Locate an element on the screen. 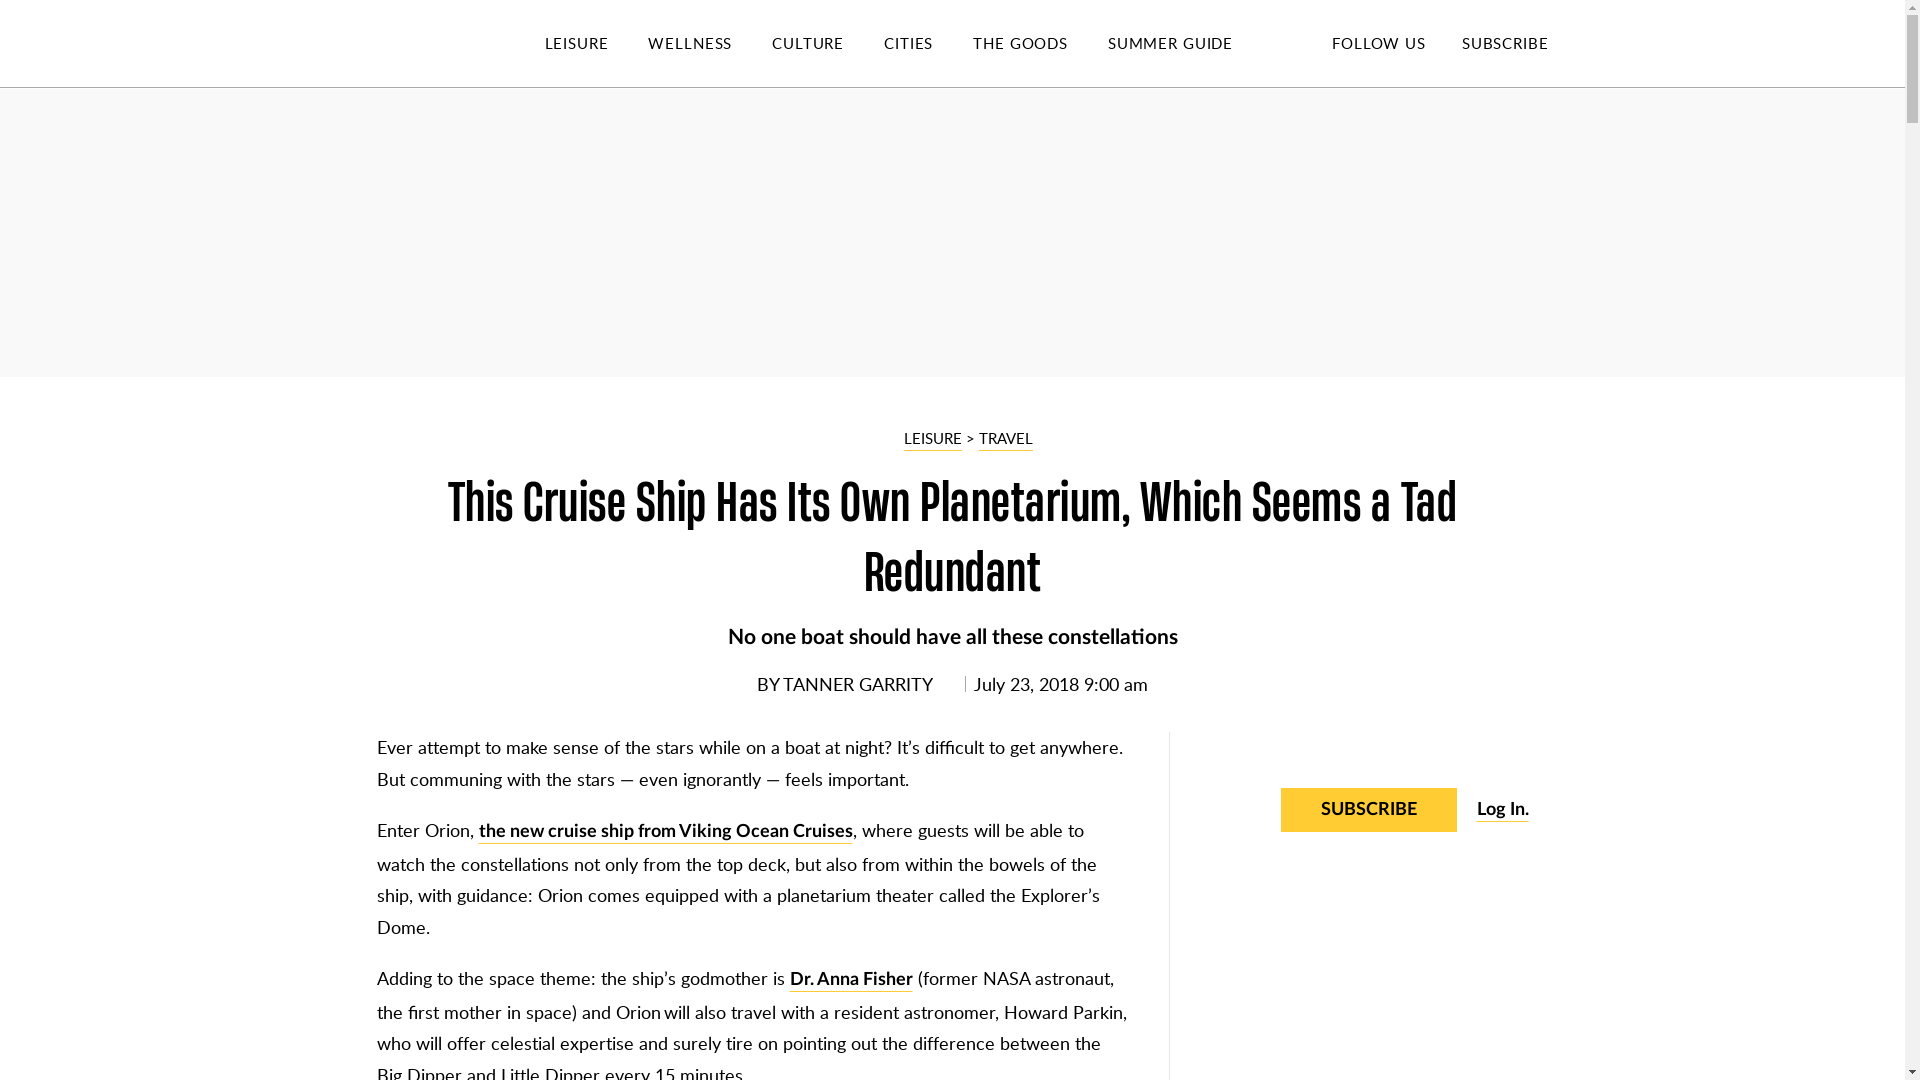  WELLNESS is located at coordinates (710, 44).